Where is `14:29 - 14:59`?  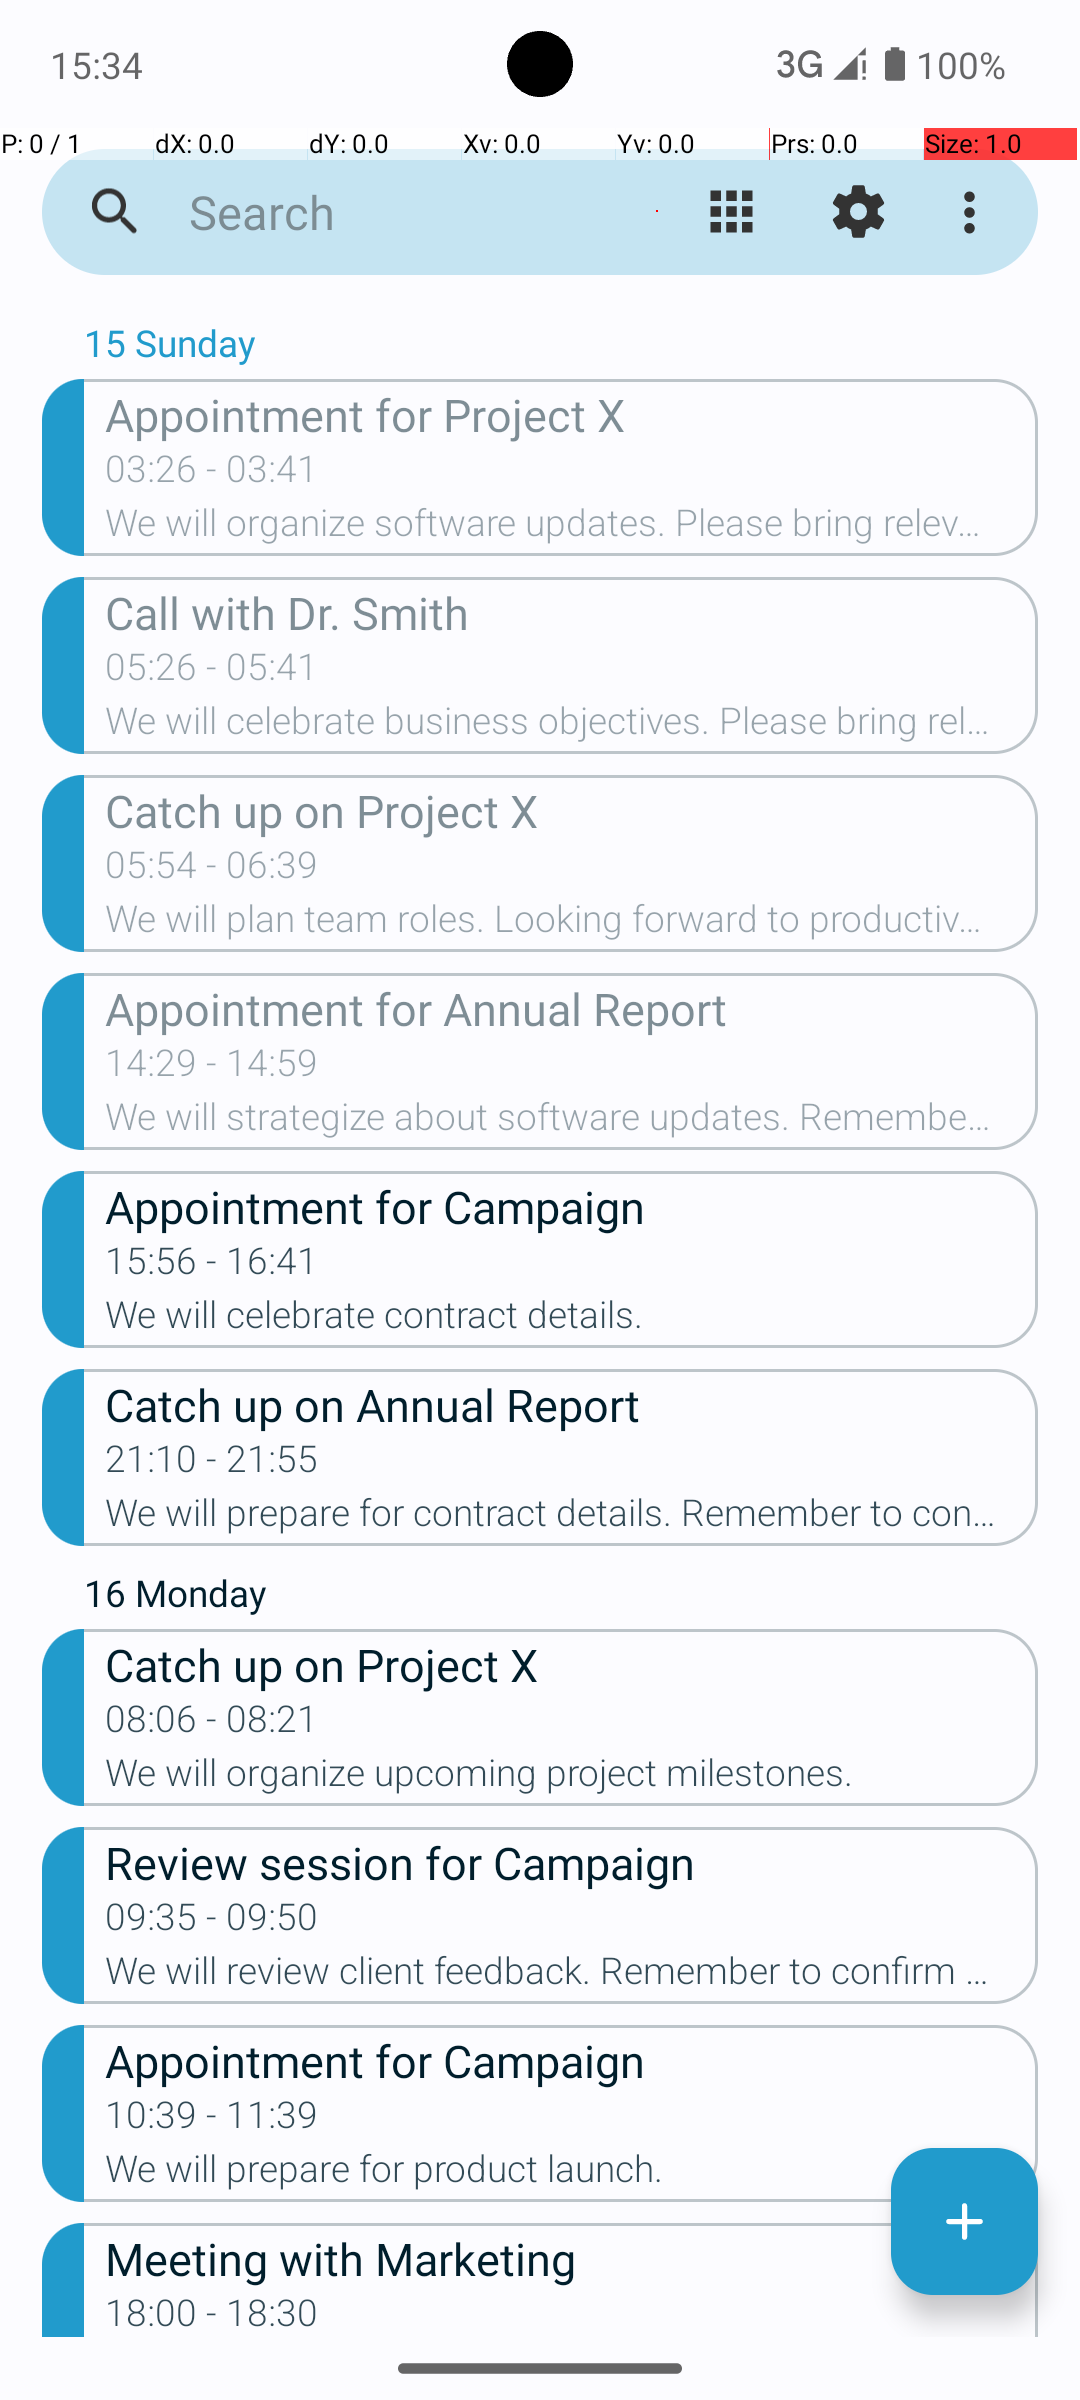 14:29 - 14:59 is located at coordinates (212, 1069).